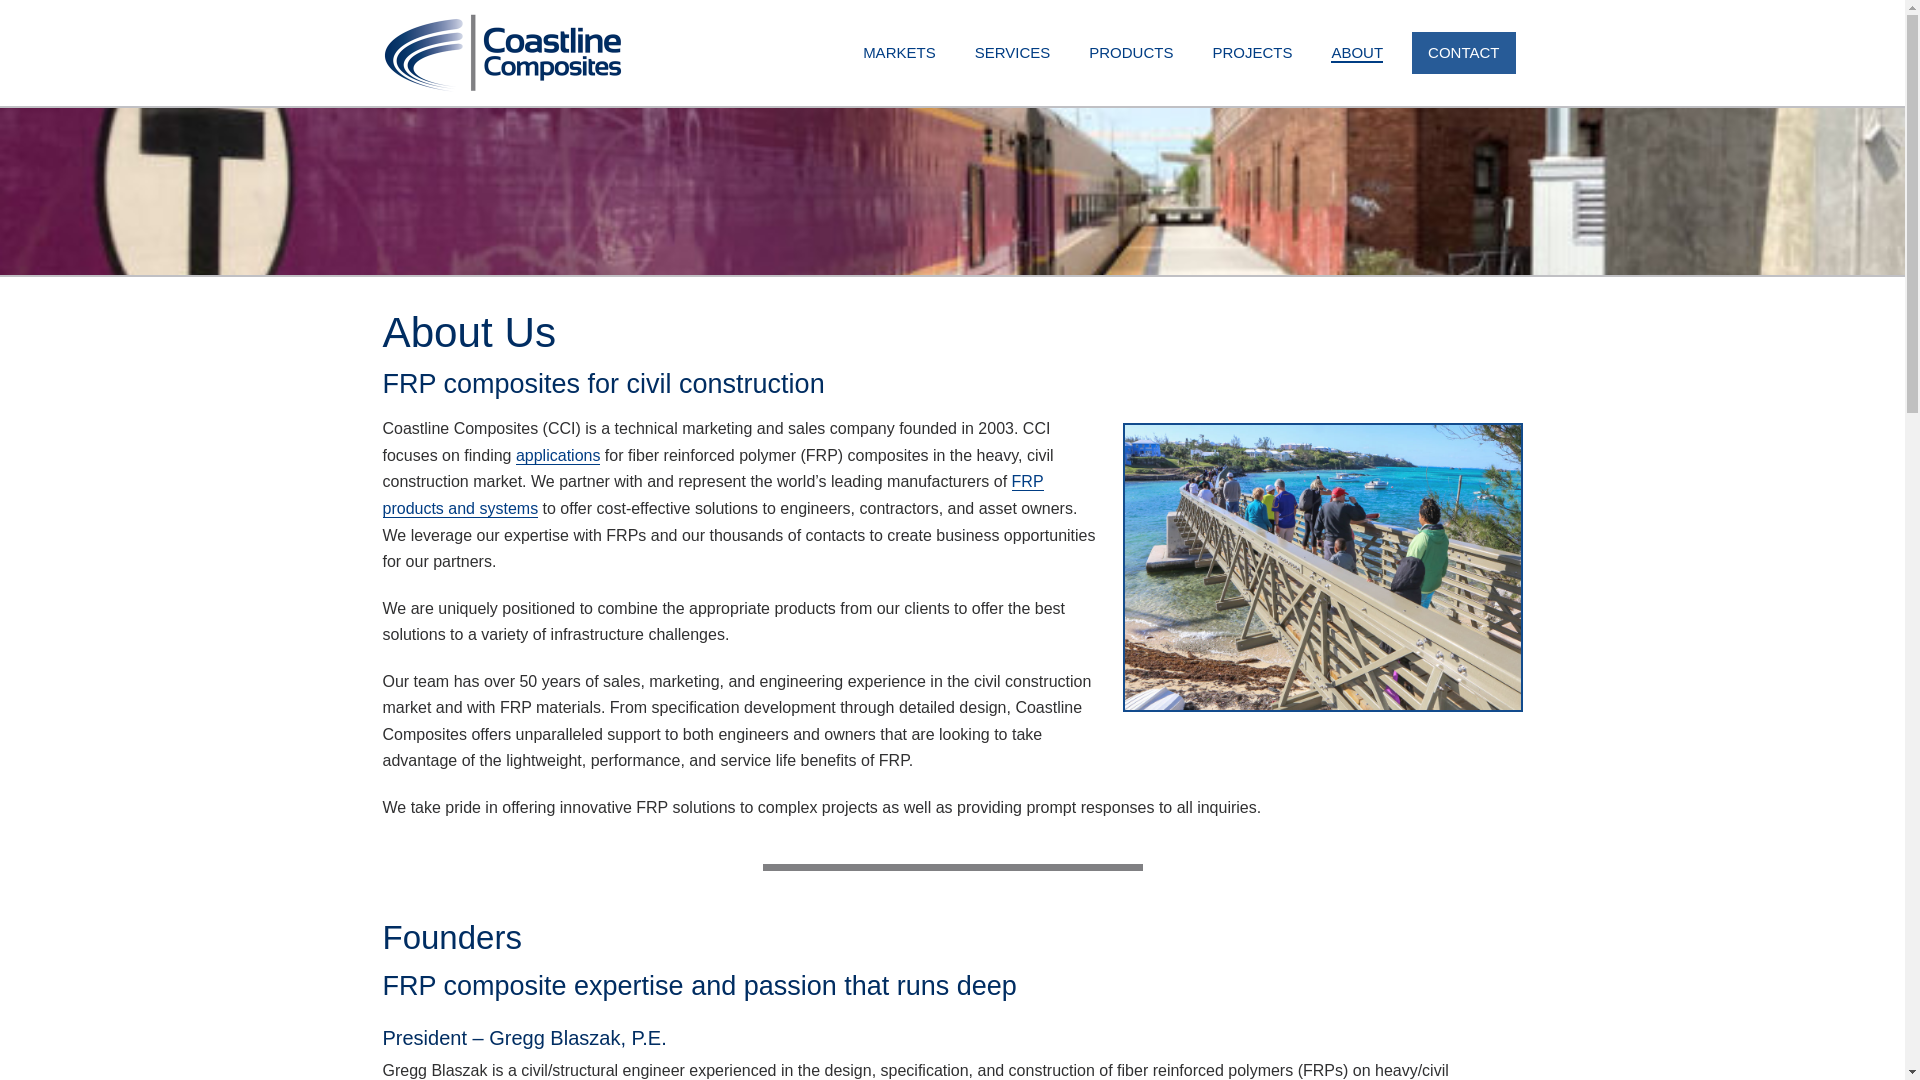 The height and width of the screenshot is (1080, 1920). Describe the element at coordinates (1252, 53) in the screenshot. I see `PROJECTS` at that location.